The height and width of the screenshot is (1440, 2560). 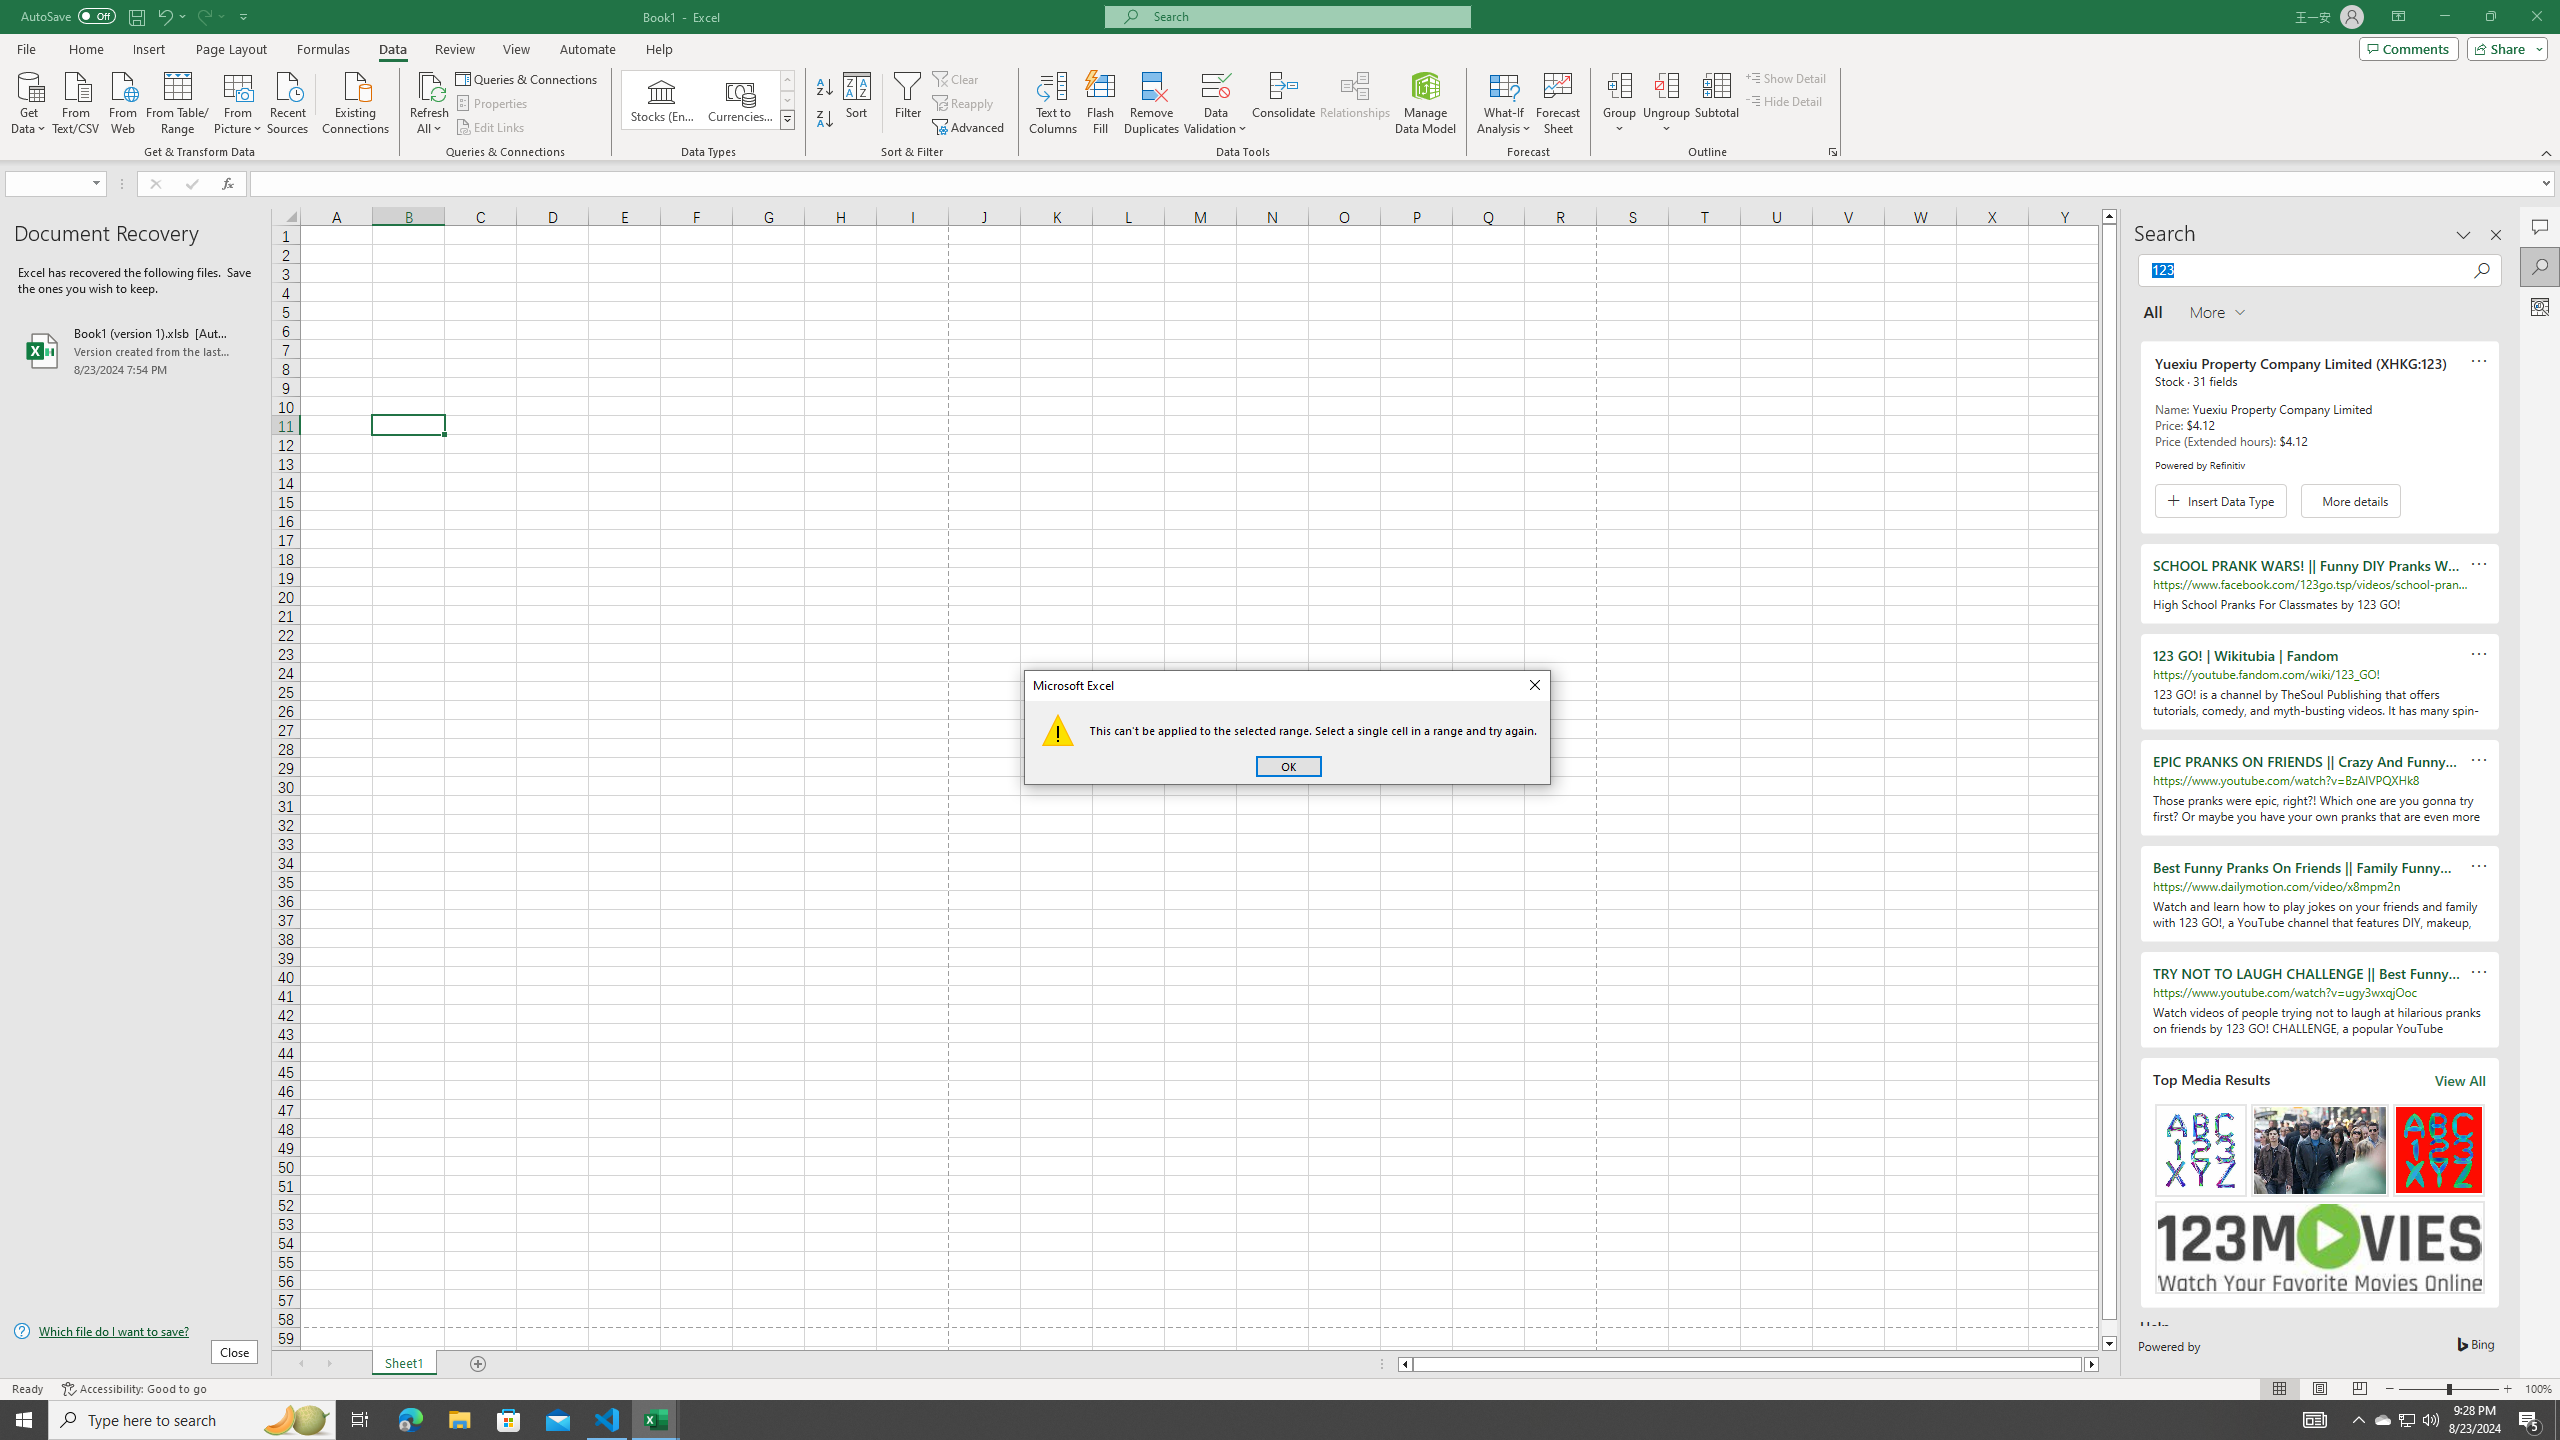 I want to click on Clear, so click(x=957, y=78).